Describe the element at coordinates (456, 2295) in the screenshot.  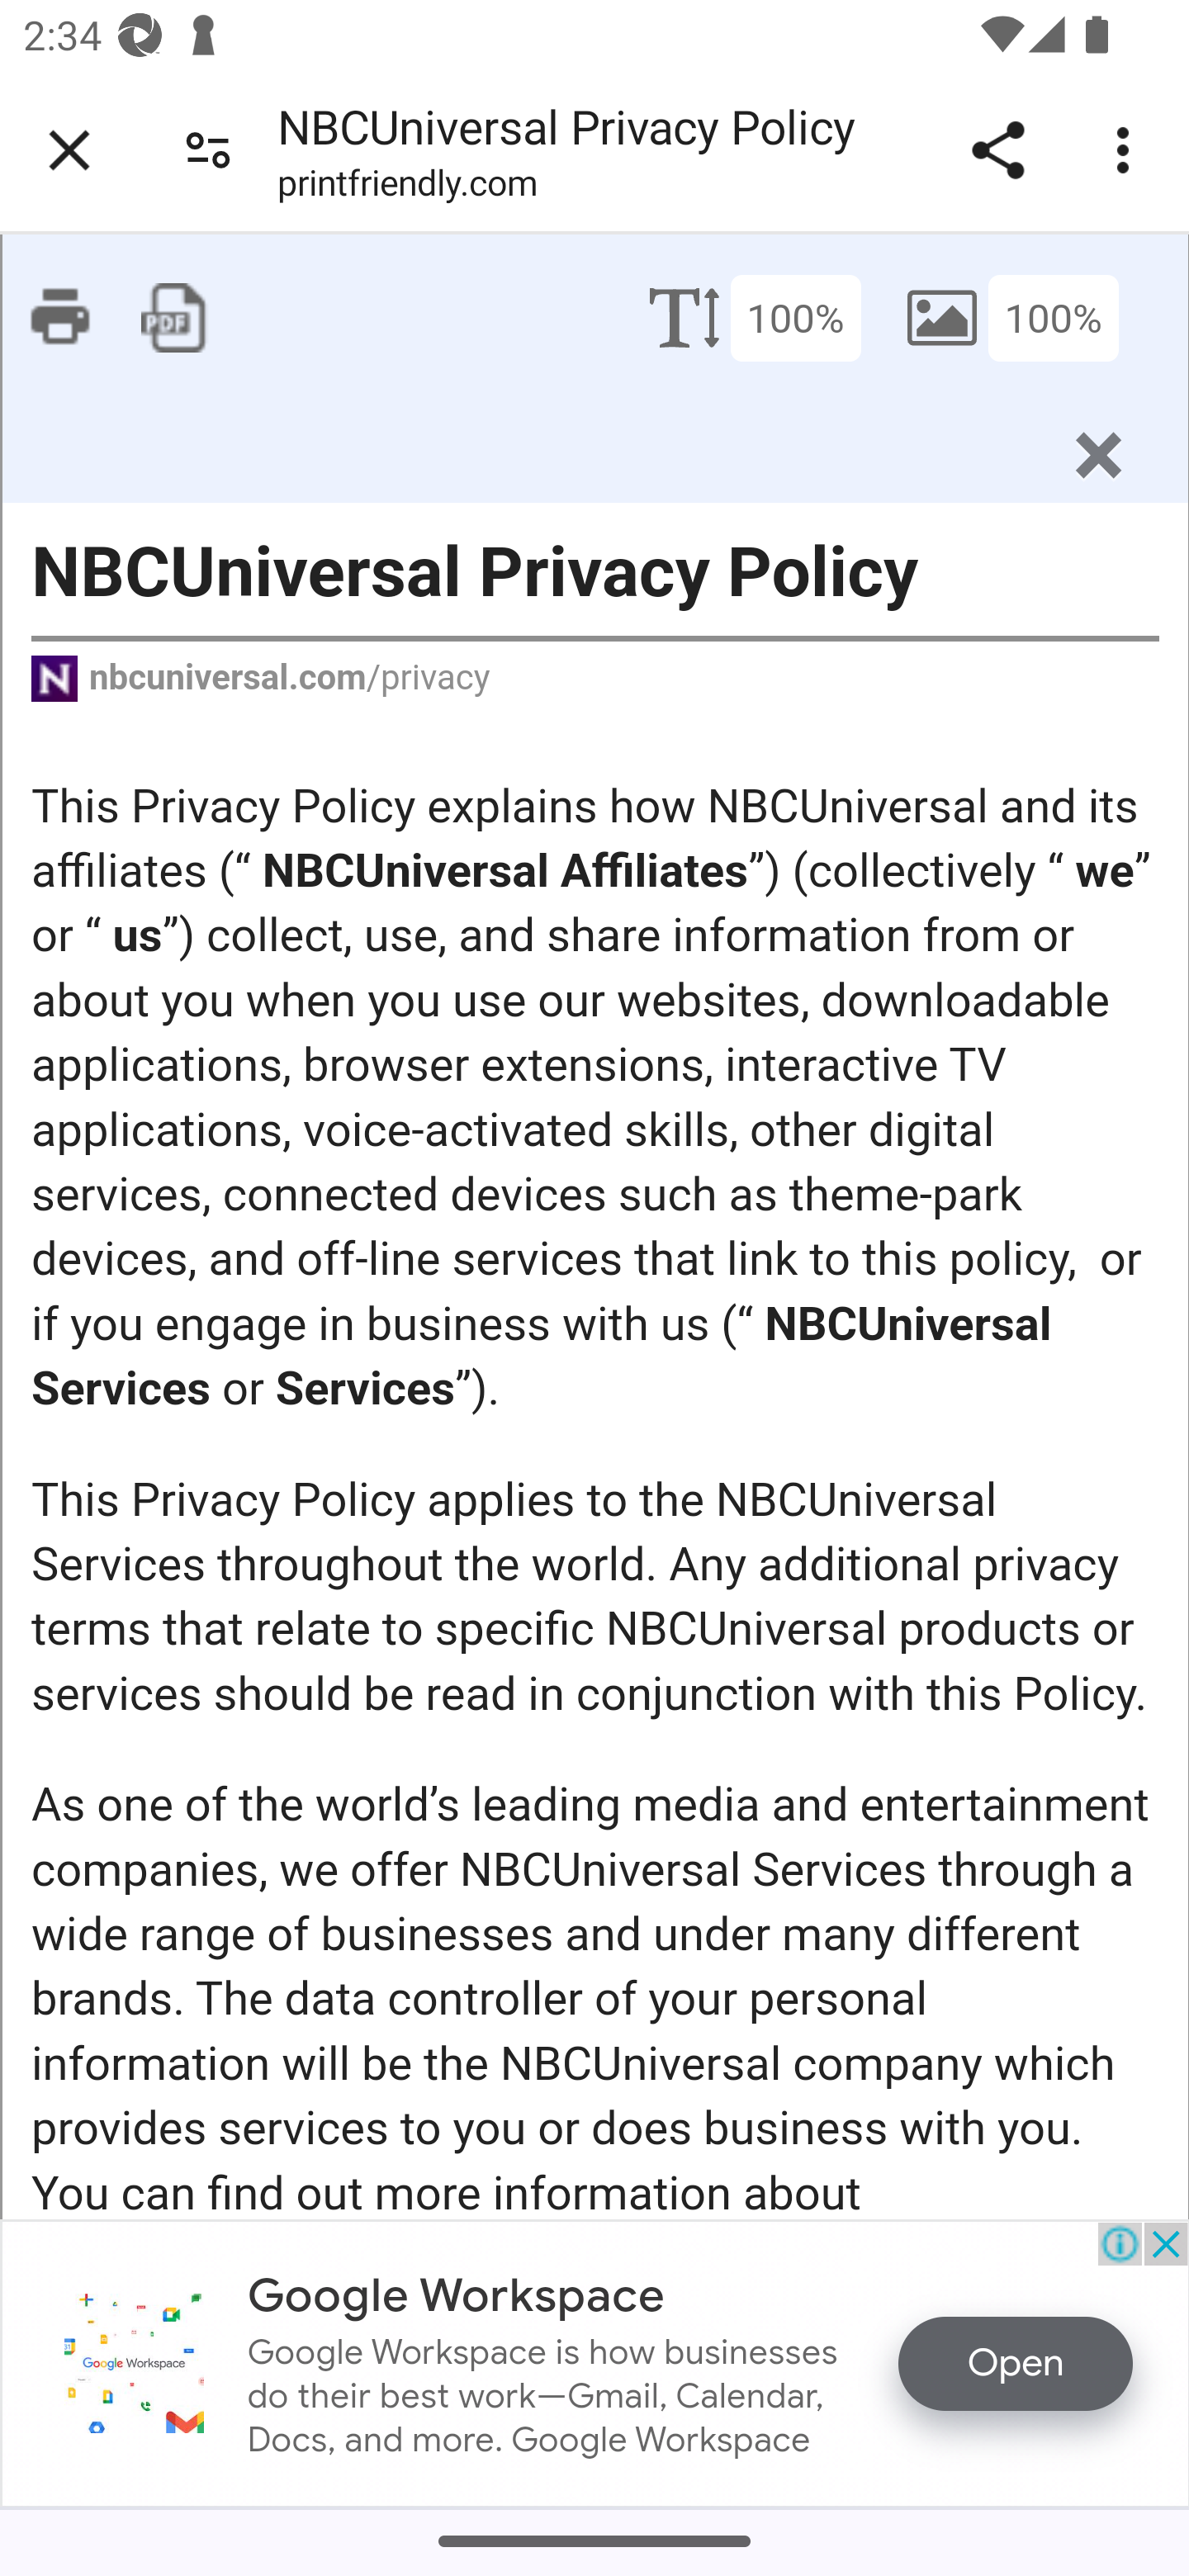
I see `Google Workspace` at that location.